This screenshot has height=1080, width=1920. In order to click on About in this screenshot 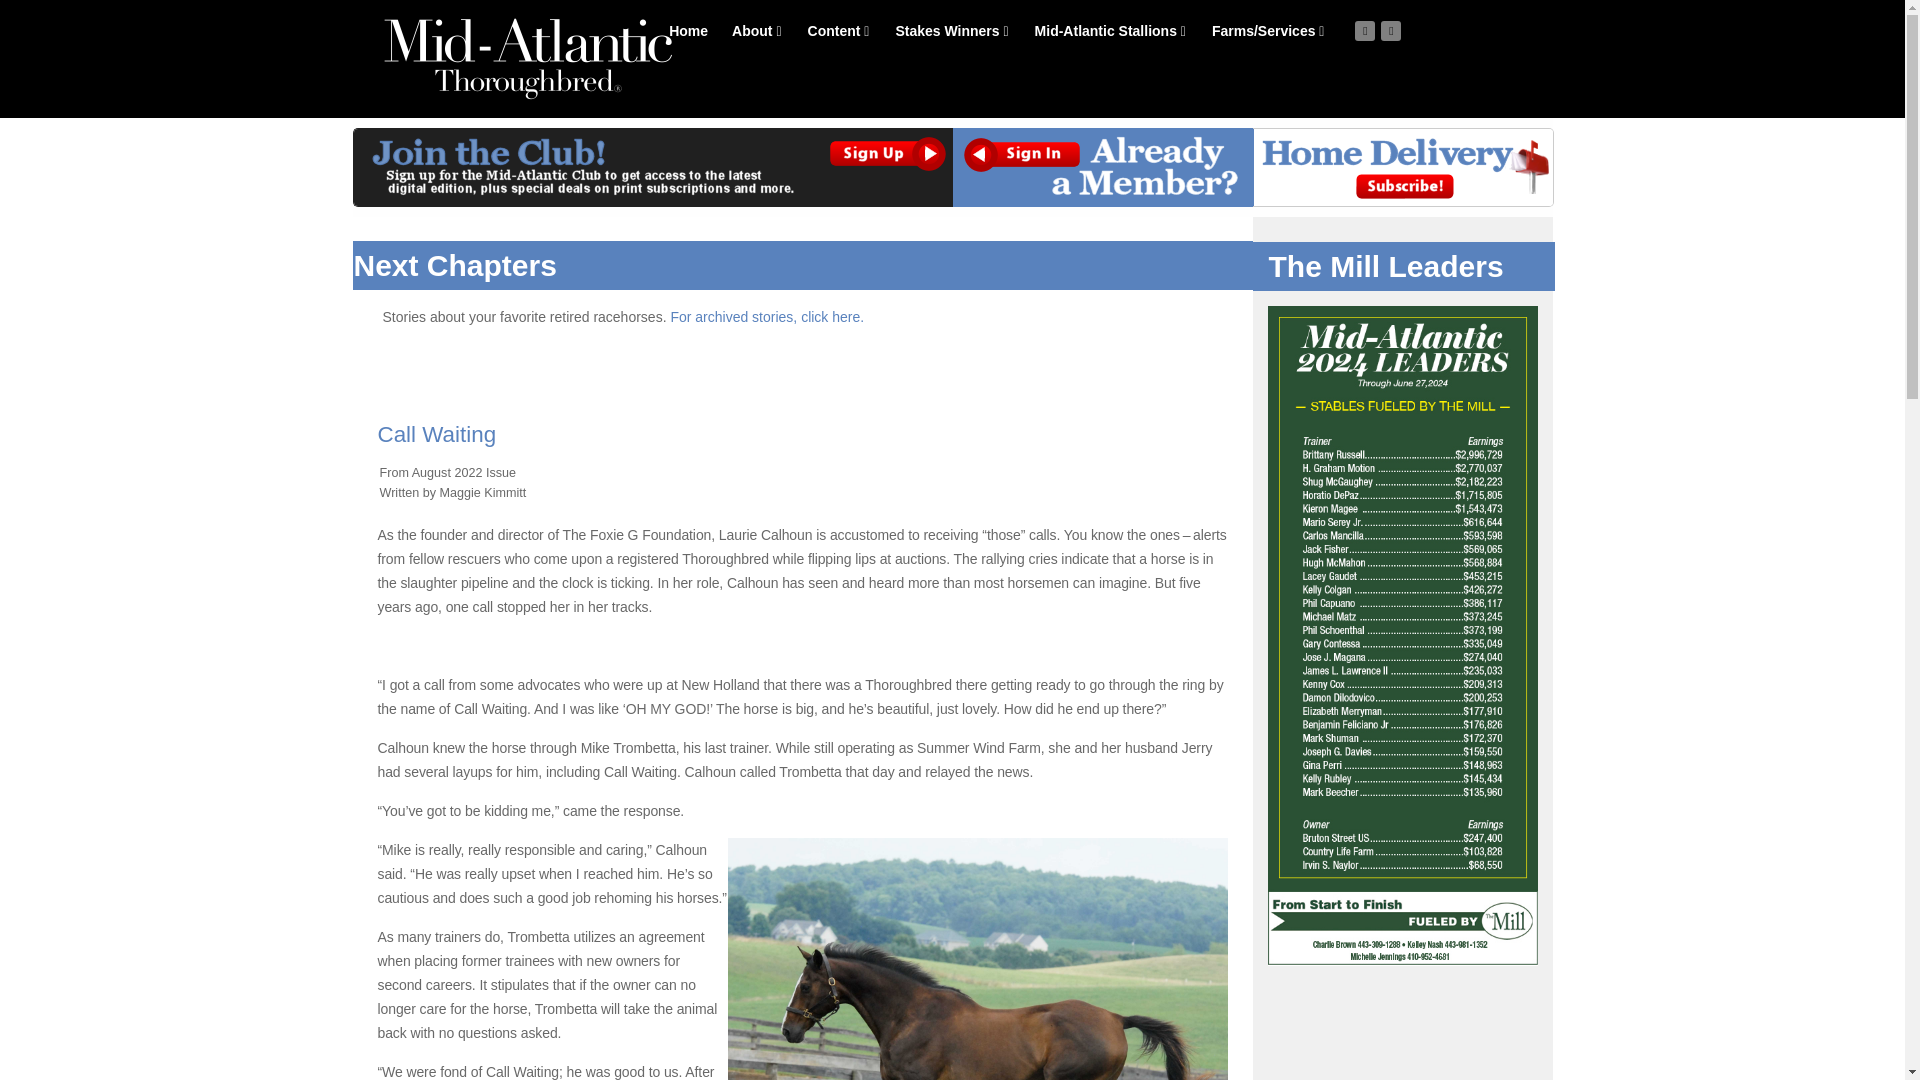, I will do `click(756, 30)`.